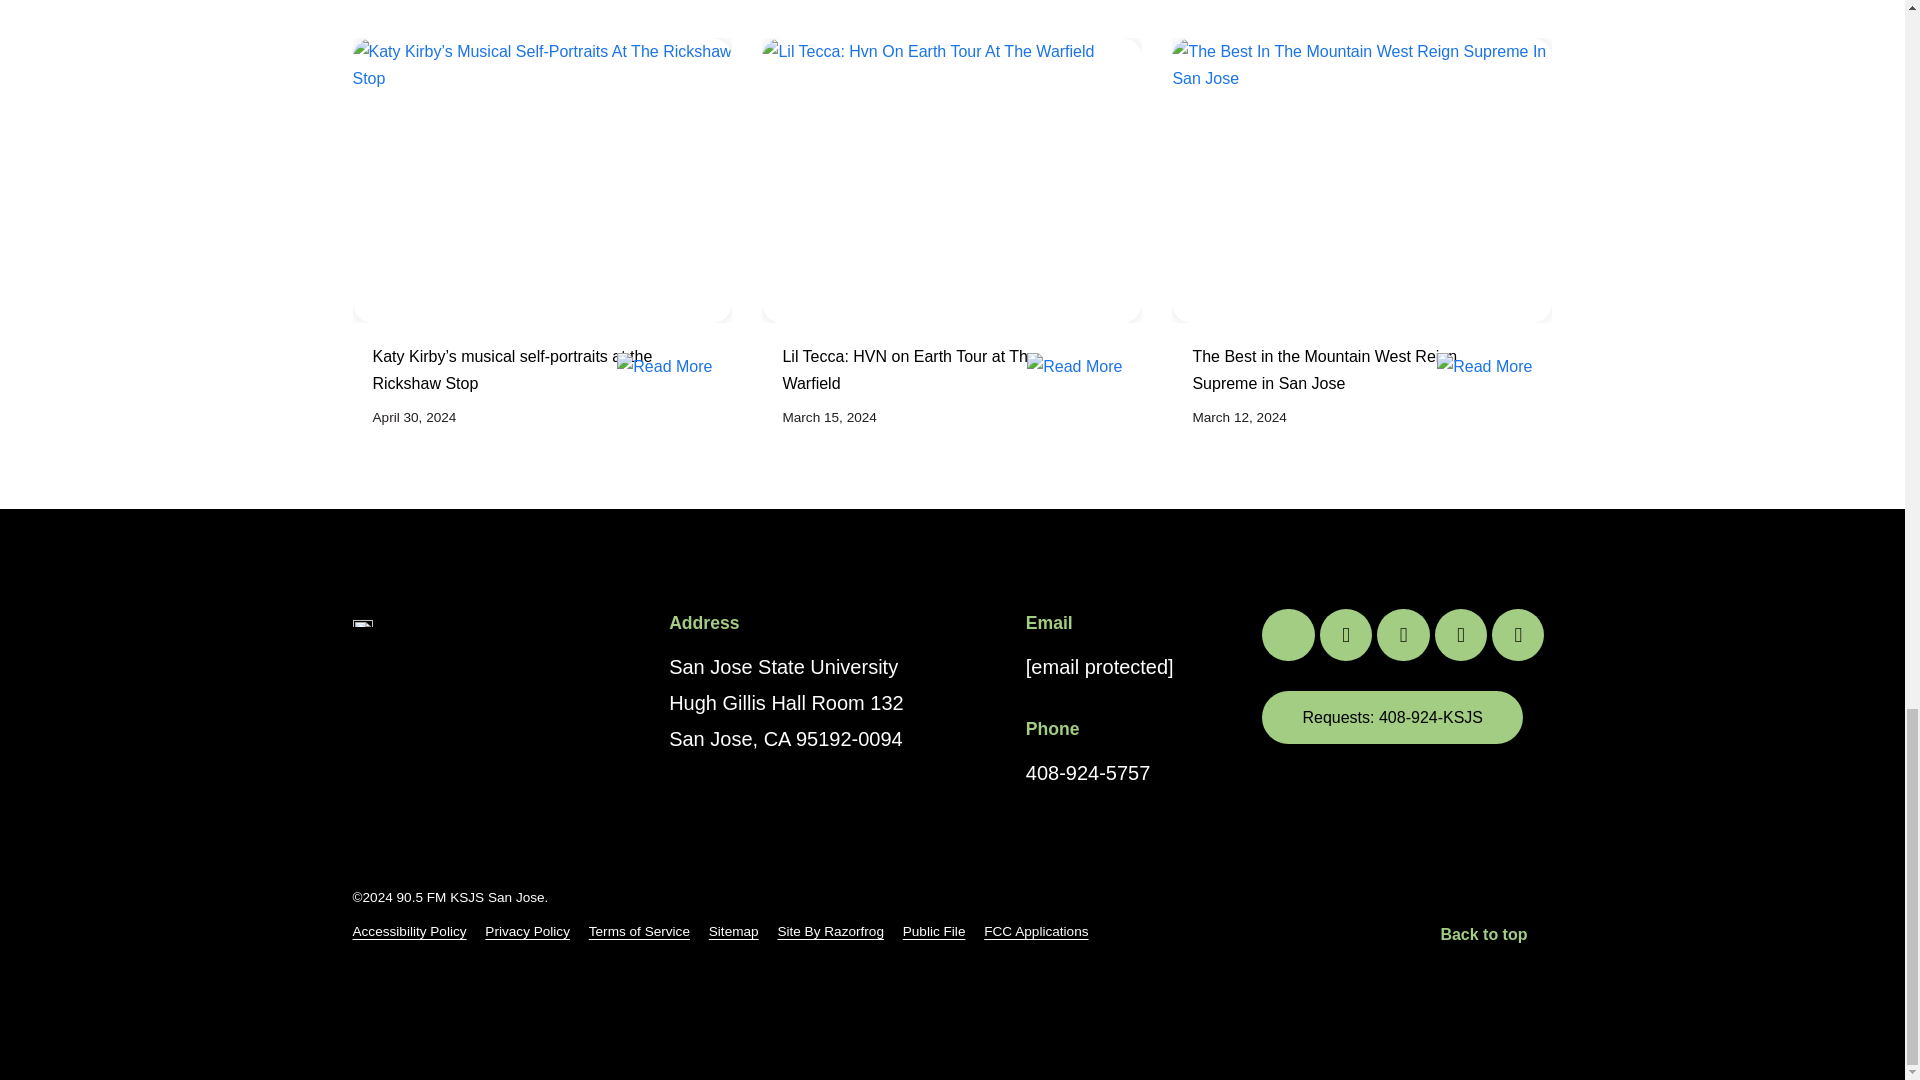 The image size is (1920, 1080). I want to click on Twitter, so click(1287, 634).